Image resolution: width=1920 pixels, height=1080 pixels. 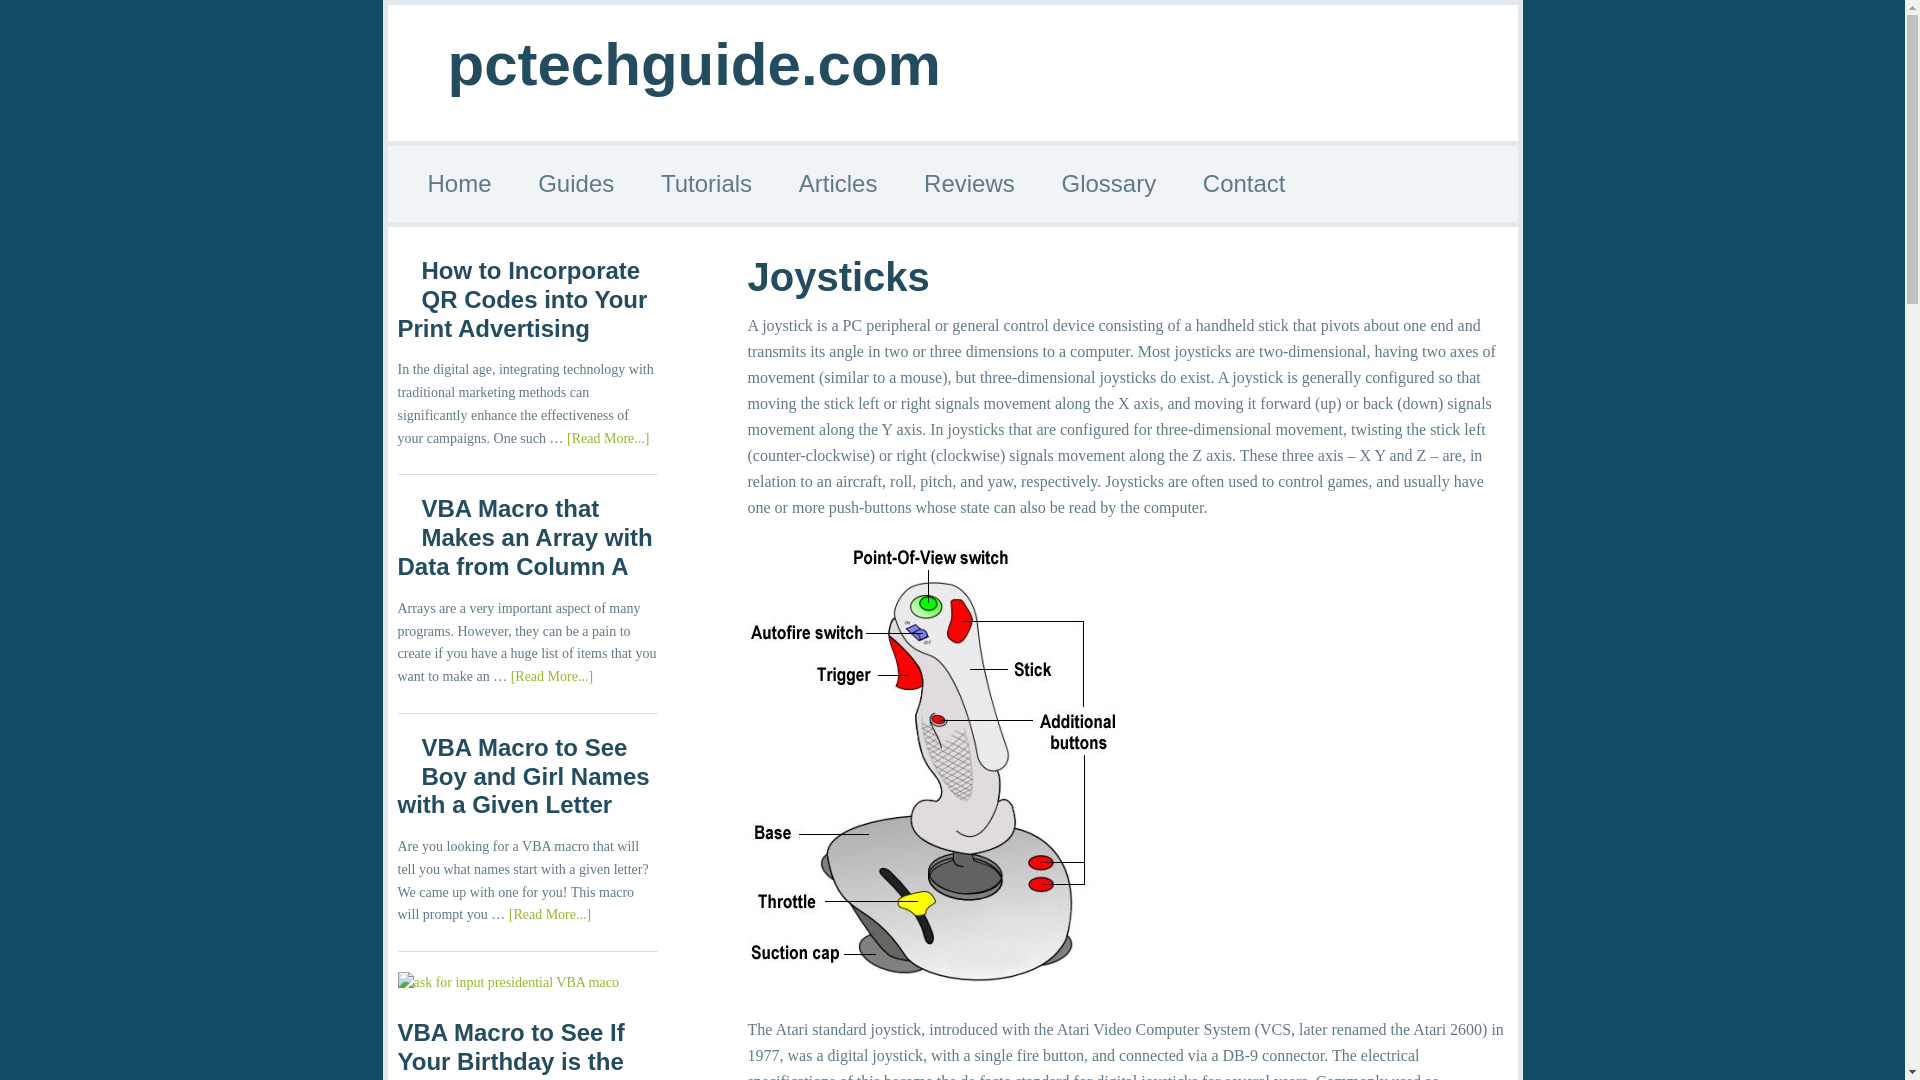 What do you see at coordinates (576, 184) in the screenshot?
I see `Computer Guides` at bounding box center [576, 184].